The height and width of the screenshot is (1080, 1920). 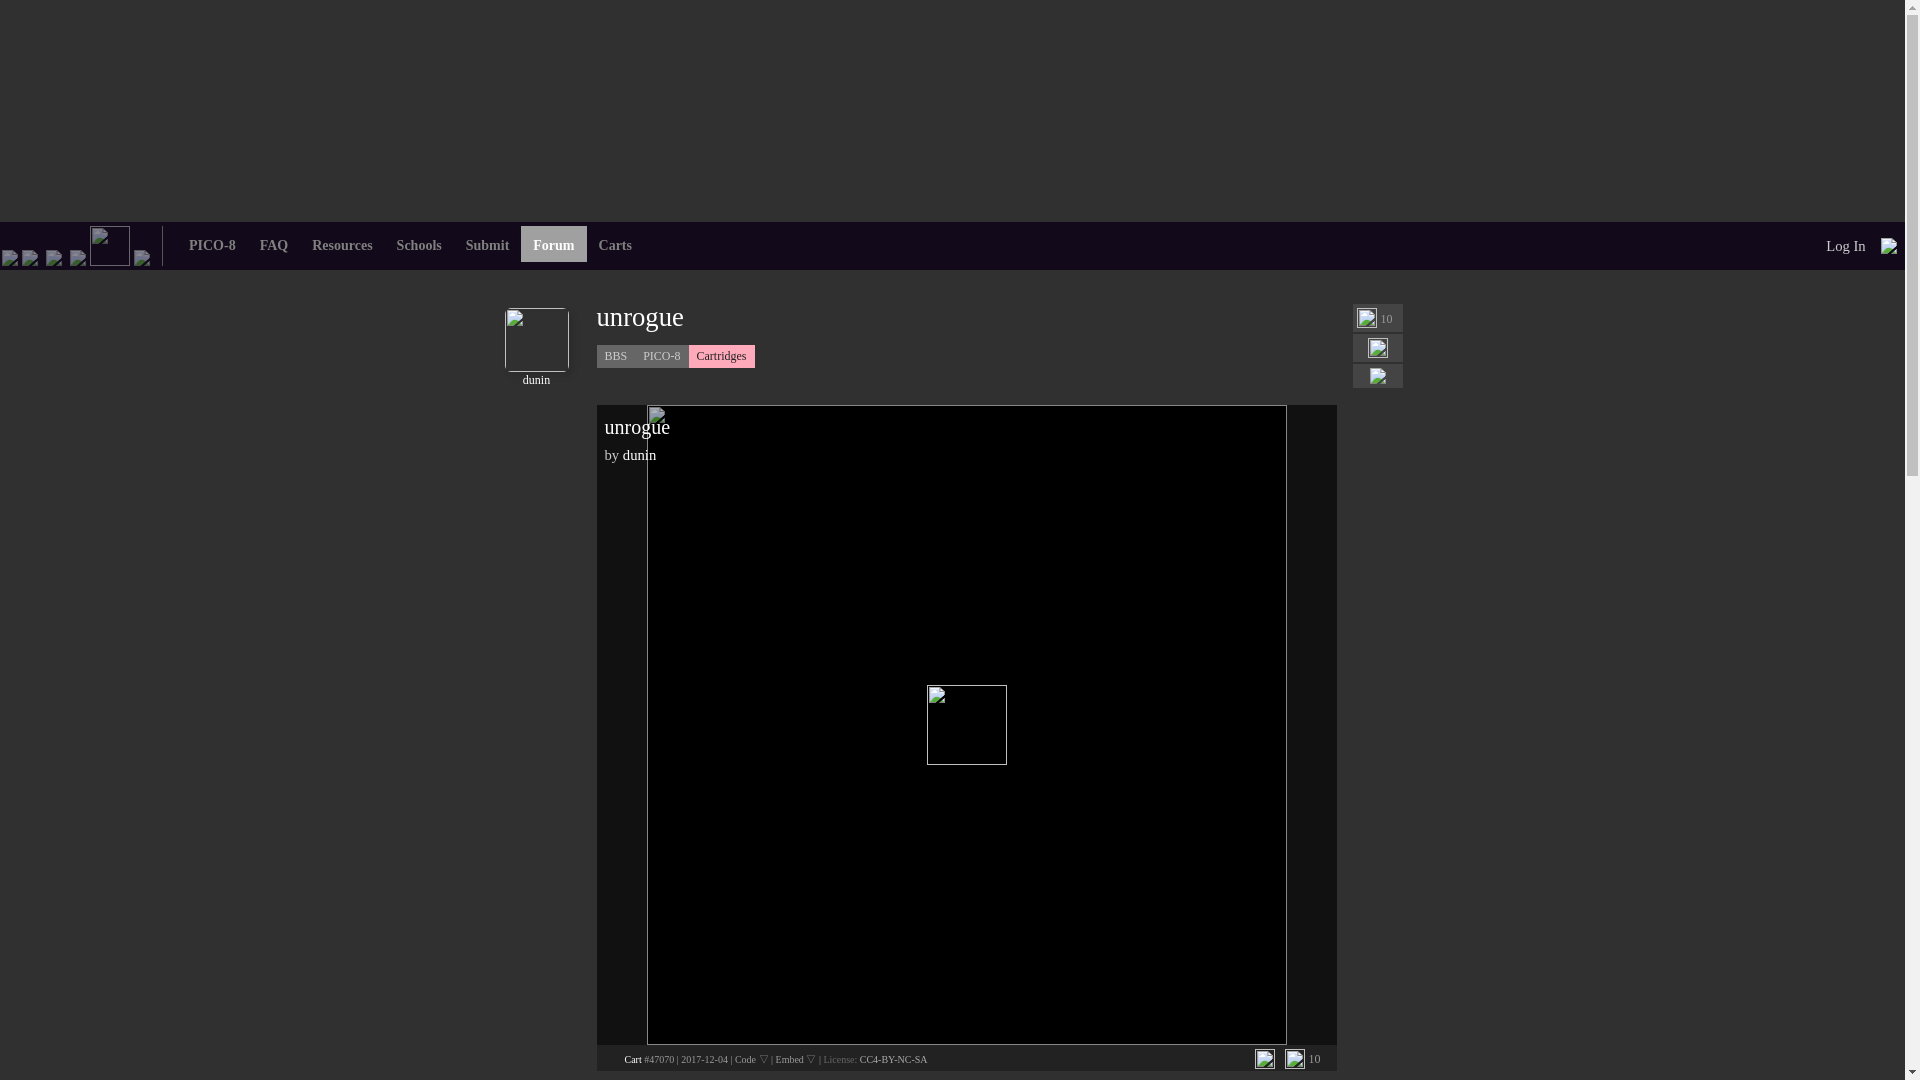 I want to click on Voxatron, so click(x=54, y=256).